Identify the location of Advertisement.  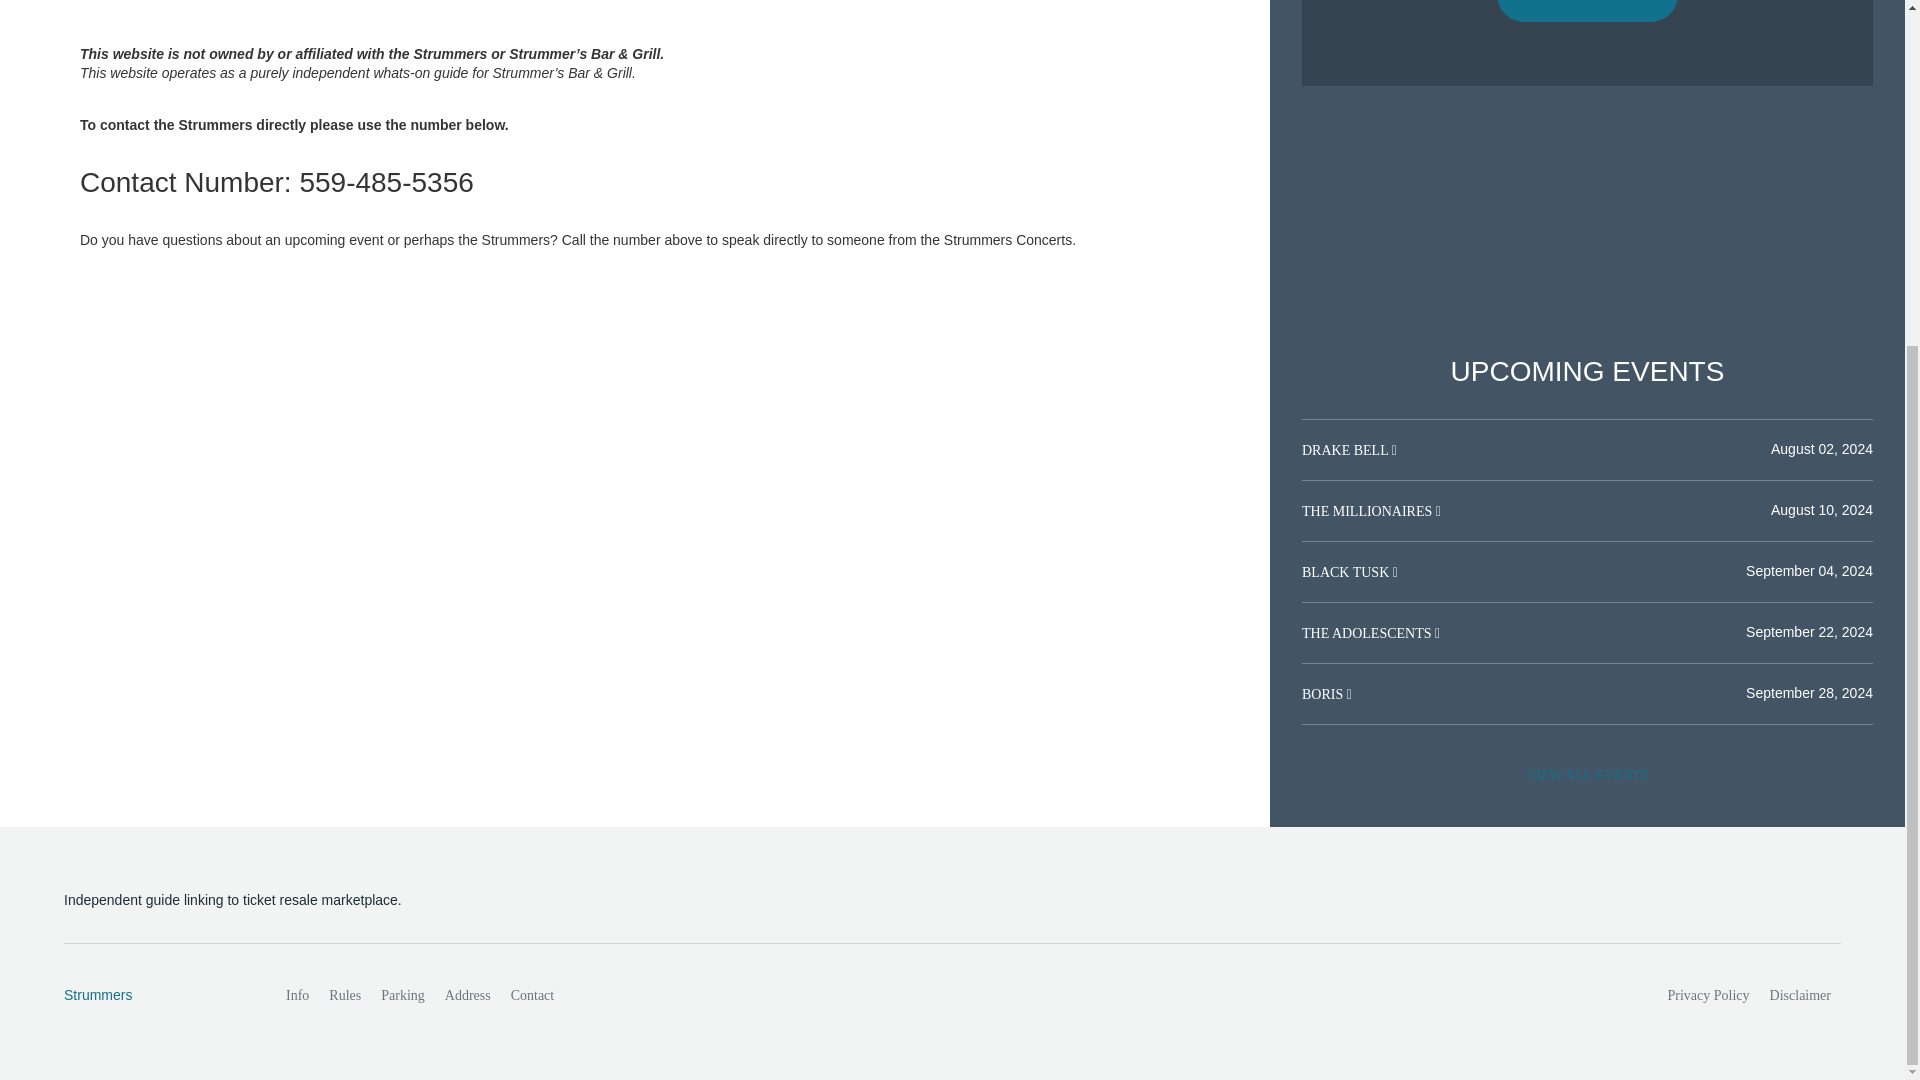
(1587, 221).